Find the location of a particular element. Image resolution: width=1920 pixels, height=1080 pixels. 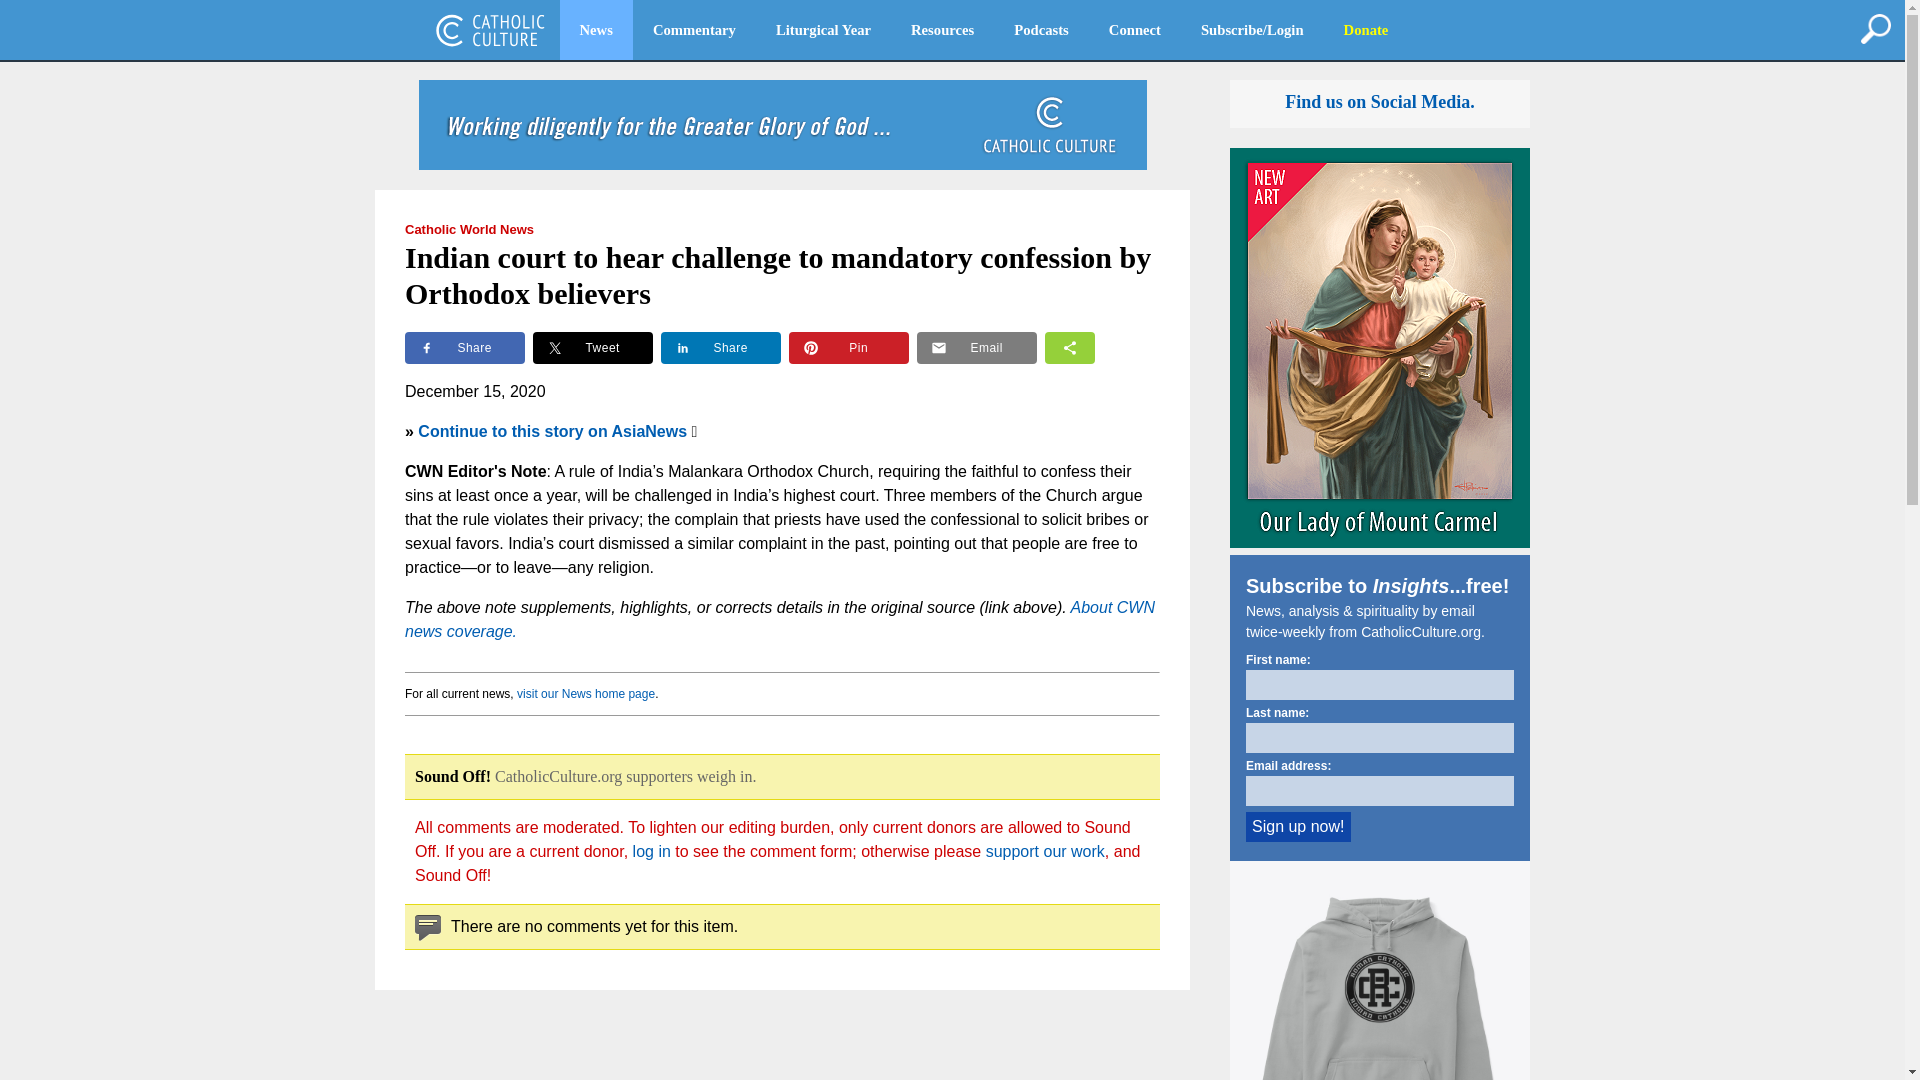

Commentary is located at coordinates (694, 30).